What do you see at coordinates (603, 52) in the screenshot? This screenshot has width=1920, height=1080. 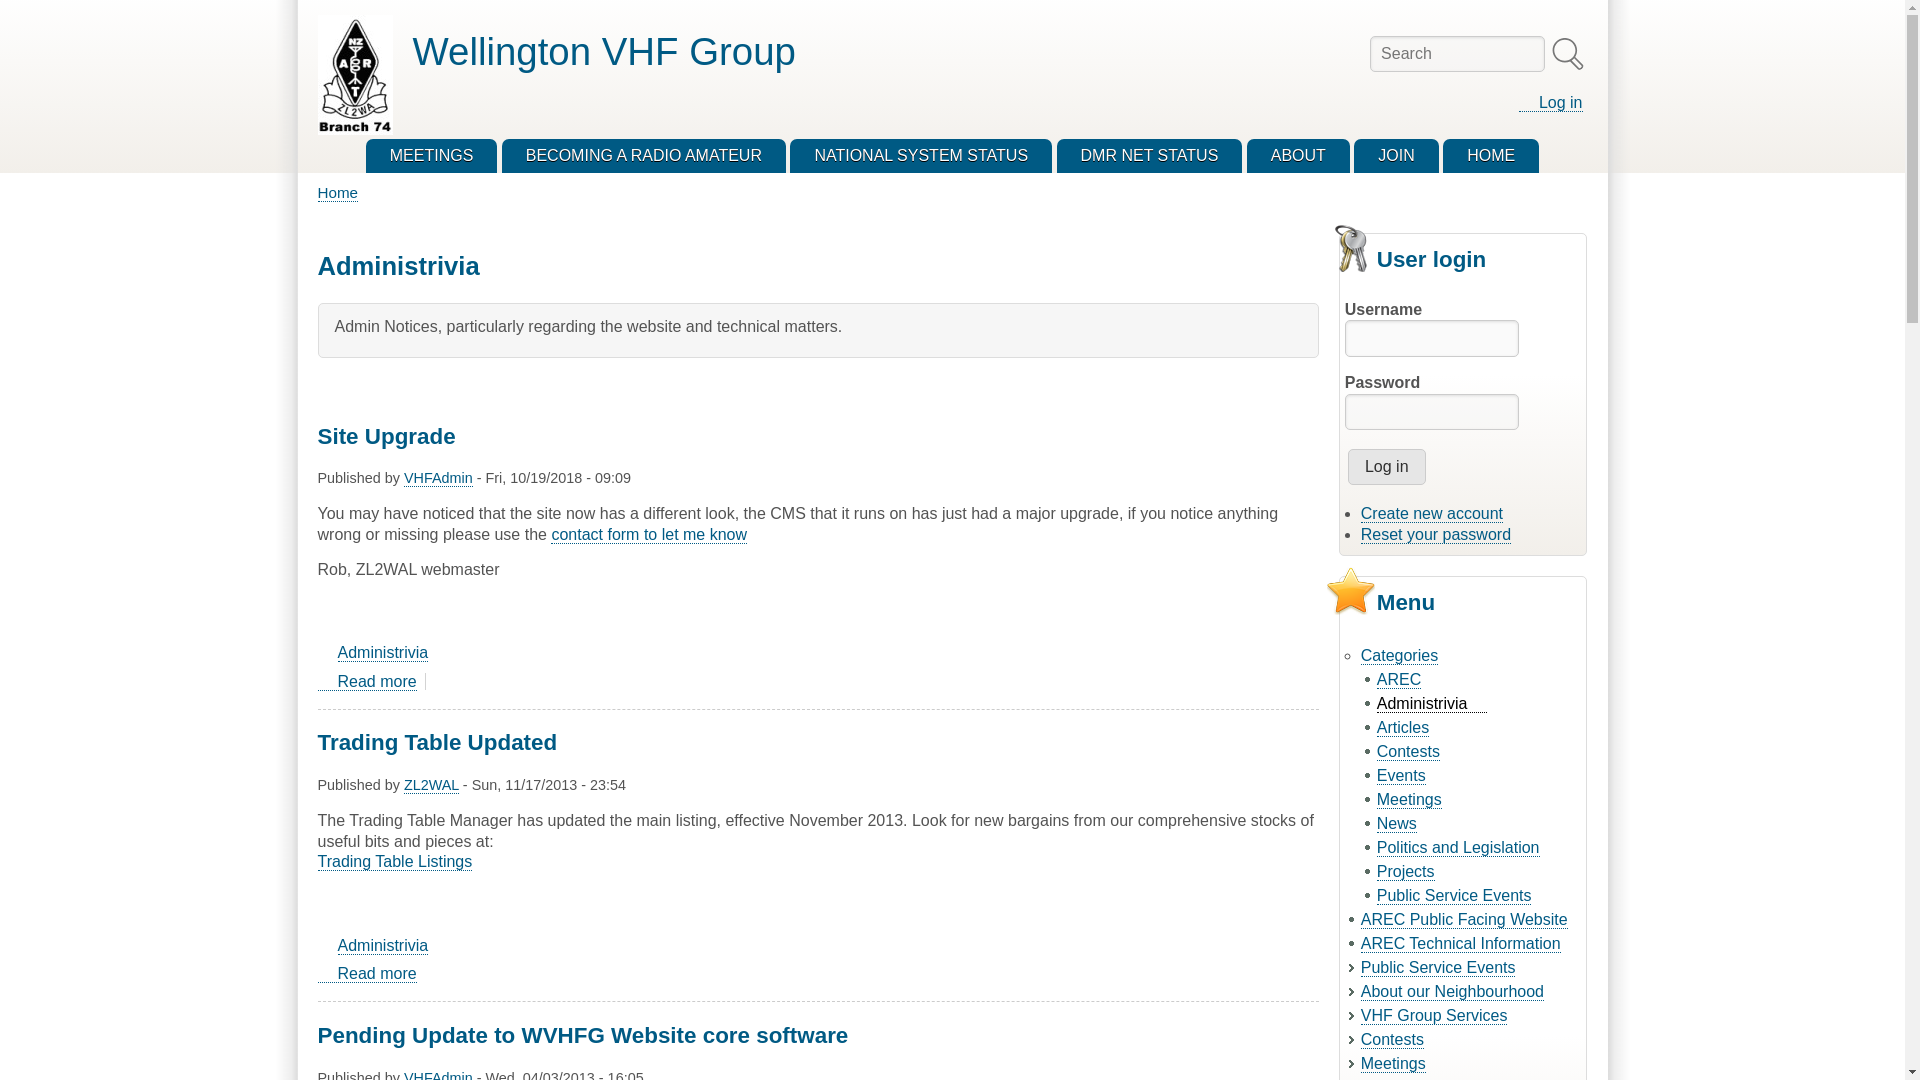 I see `Wellington VHF Group` at bounding box center [603, 52].